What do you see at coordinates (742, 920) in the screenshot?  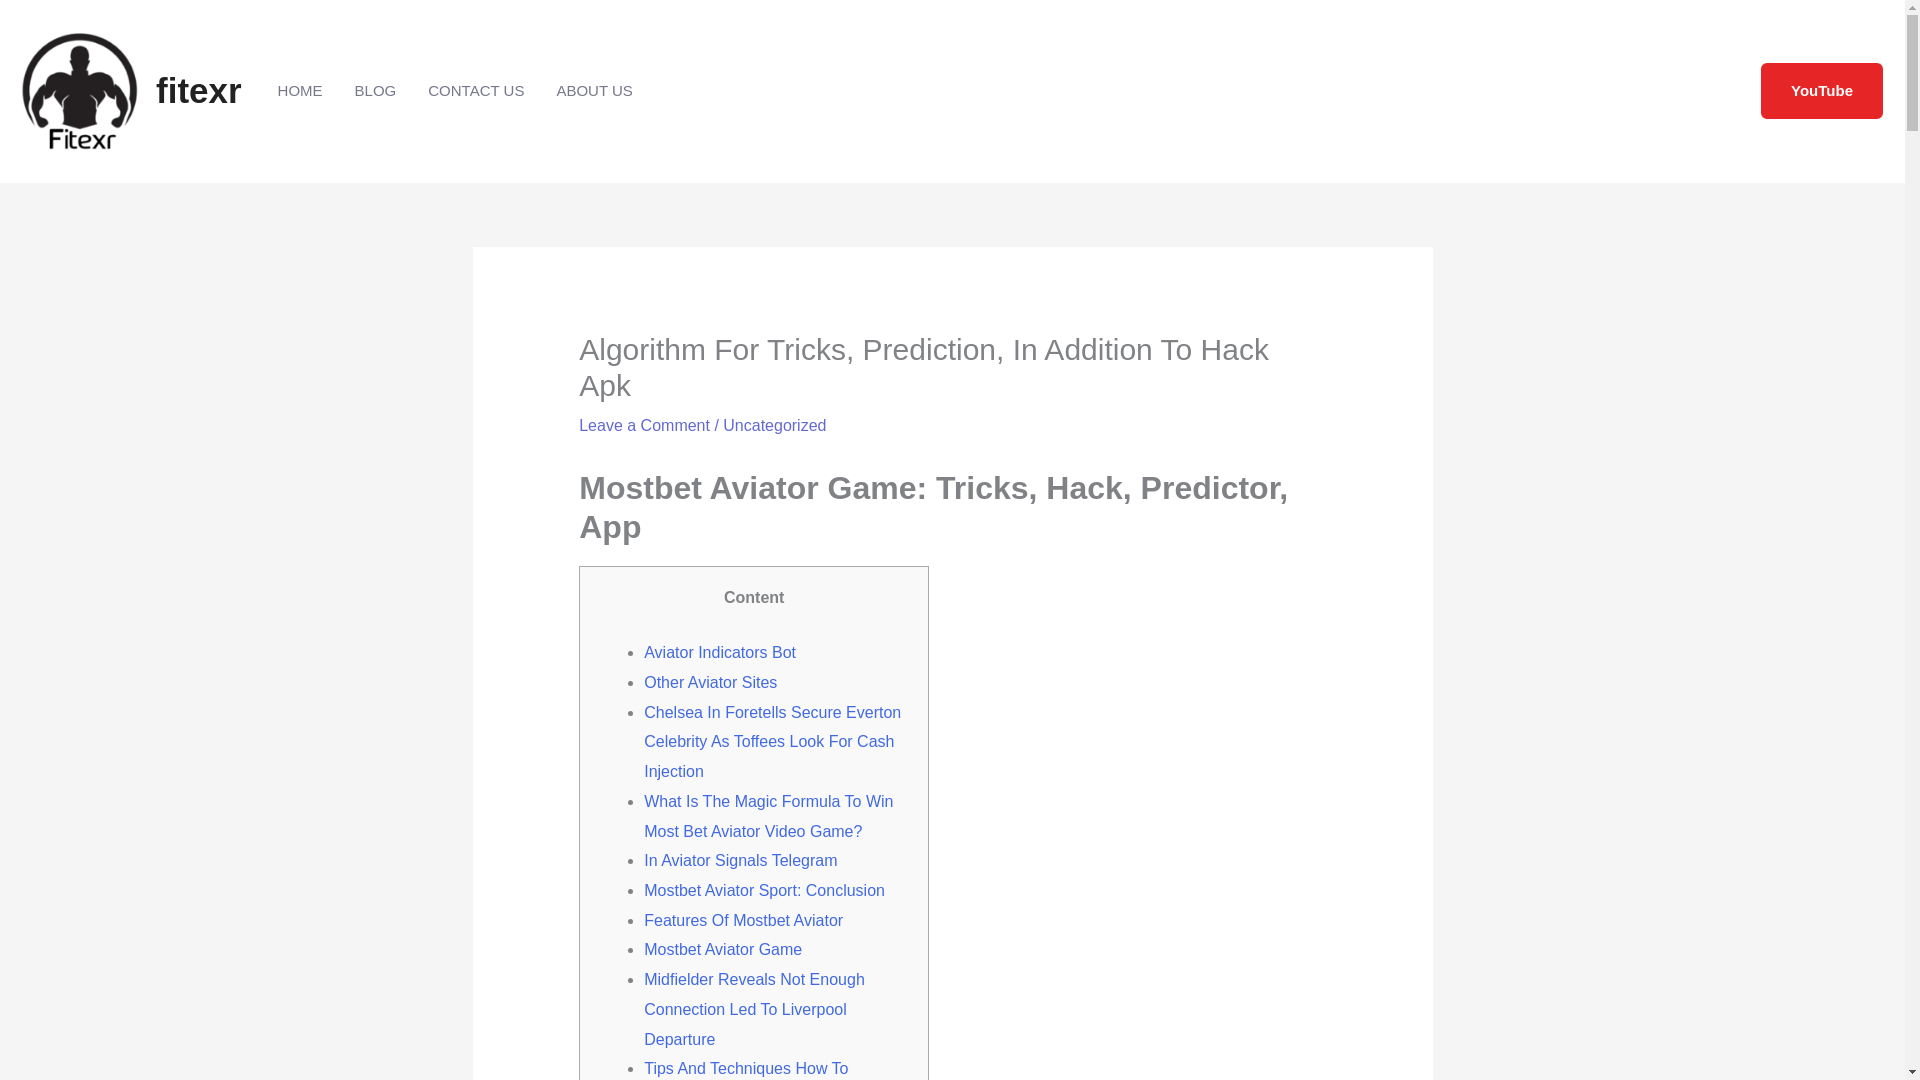 I see `Features Of Mostbet Aviator` at bounding box center [742, 920].